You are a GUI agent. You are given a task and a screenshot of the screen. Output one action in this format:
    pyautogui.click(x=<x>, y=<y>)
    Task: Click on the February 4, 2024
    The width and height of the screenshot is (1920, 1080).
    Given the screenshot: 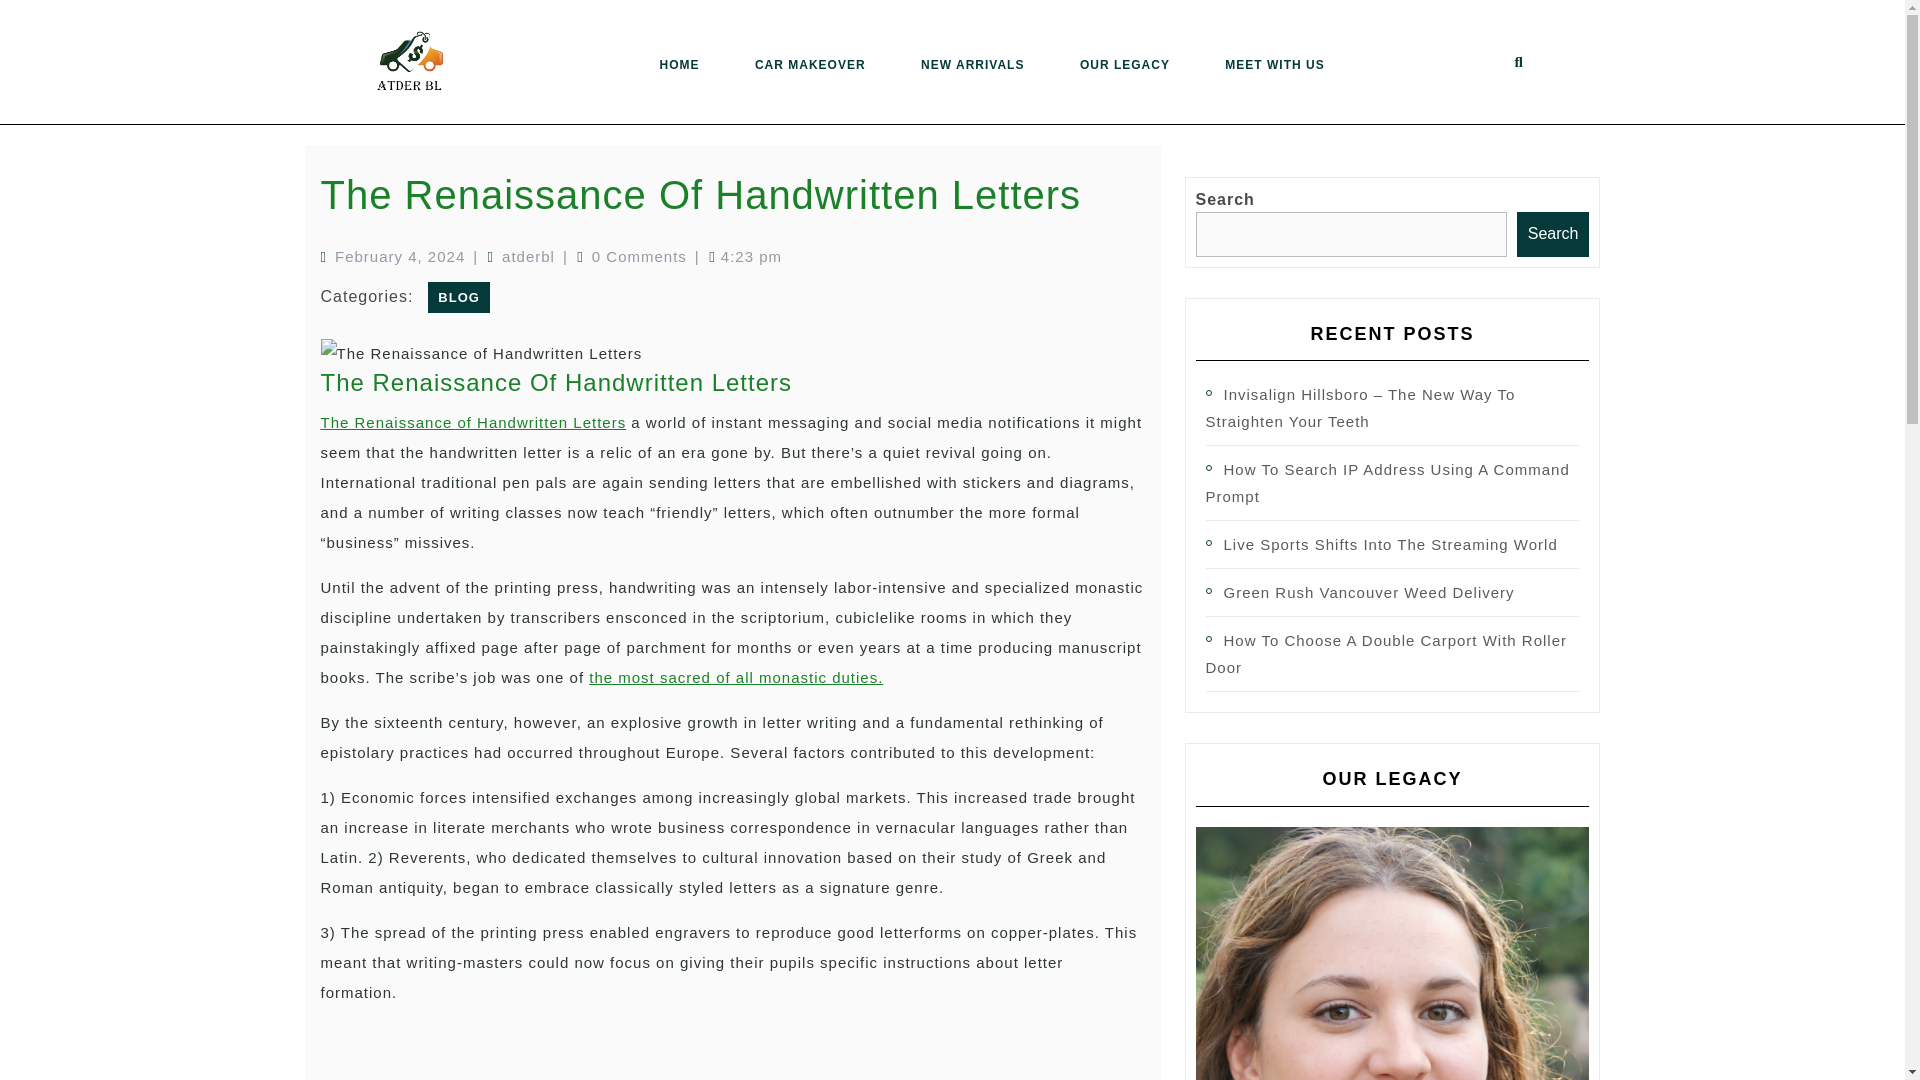 What is the action you would take?
    pyautogui.click(x=399, y=256)
    